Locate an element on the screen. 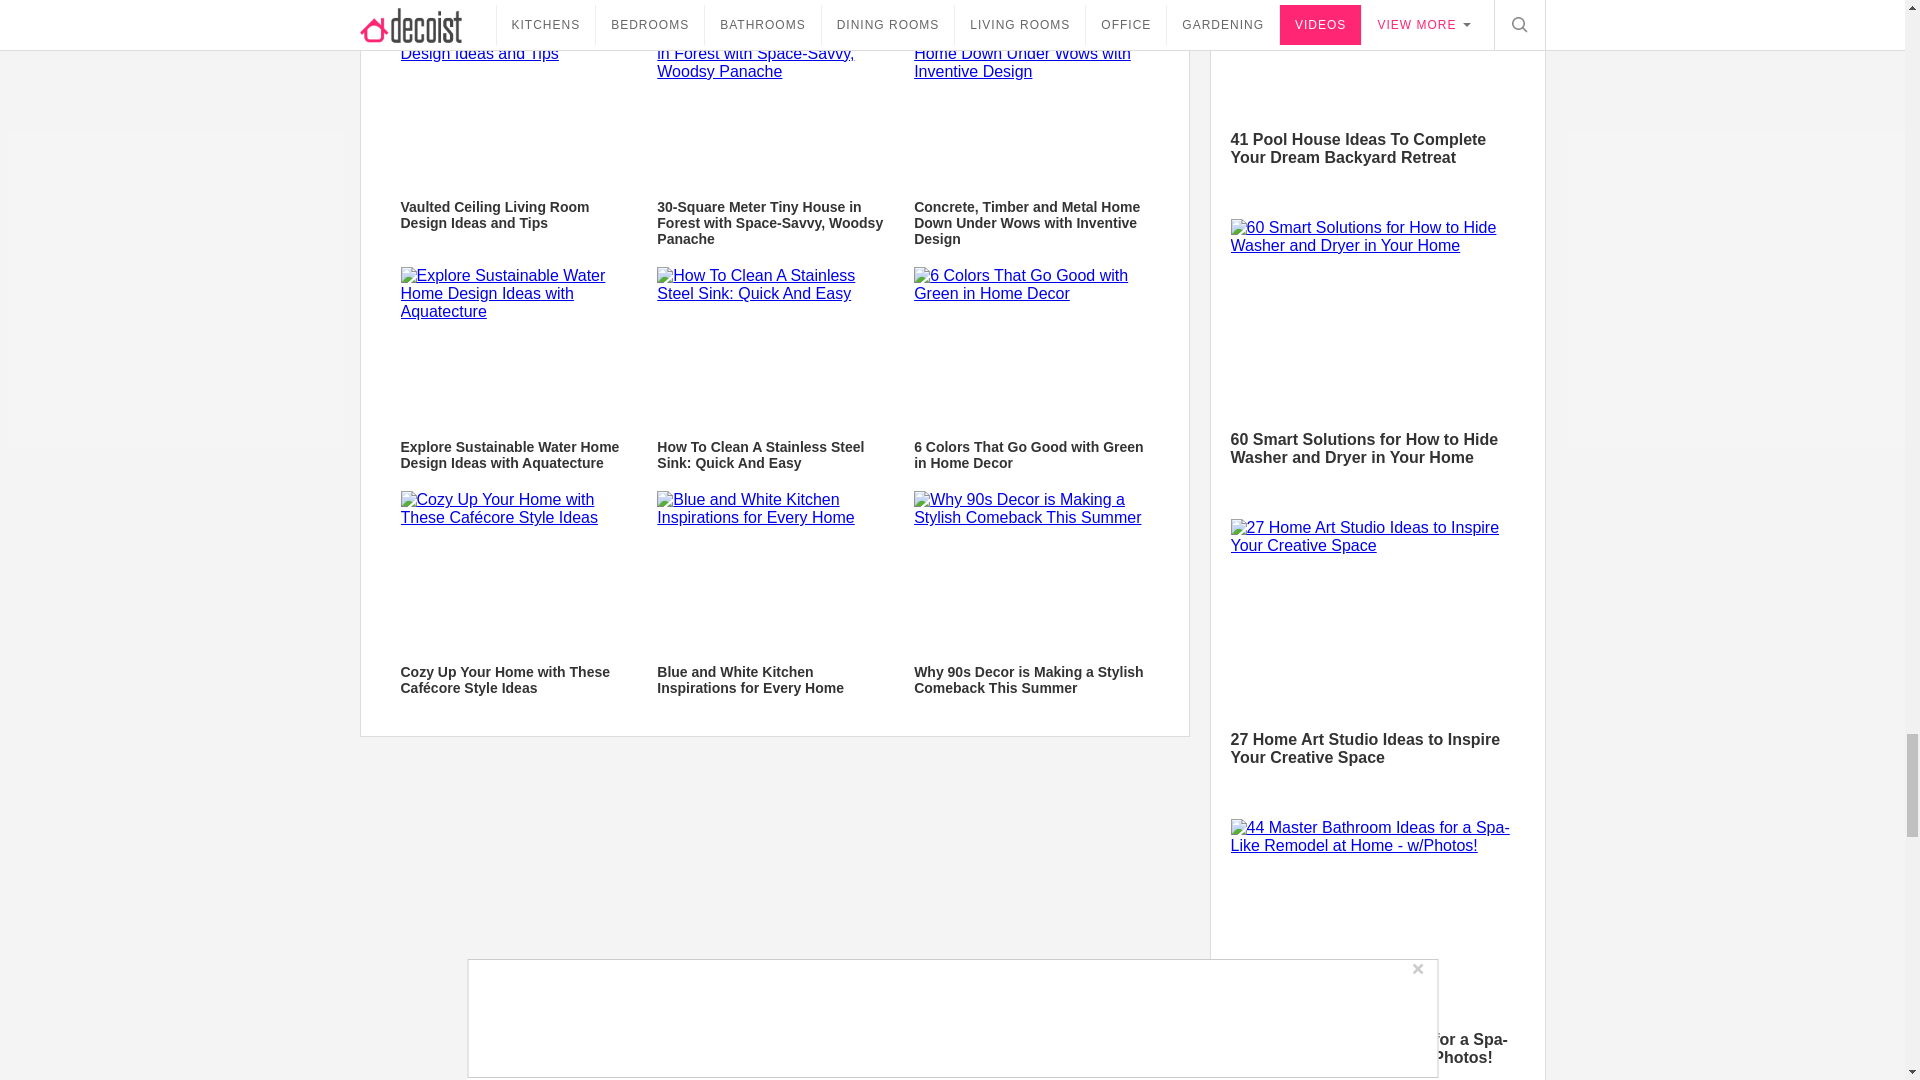  6 Colors That Go Good with Green in Home Decor is located at coordinates (1030, 368).